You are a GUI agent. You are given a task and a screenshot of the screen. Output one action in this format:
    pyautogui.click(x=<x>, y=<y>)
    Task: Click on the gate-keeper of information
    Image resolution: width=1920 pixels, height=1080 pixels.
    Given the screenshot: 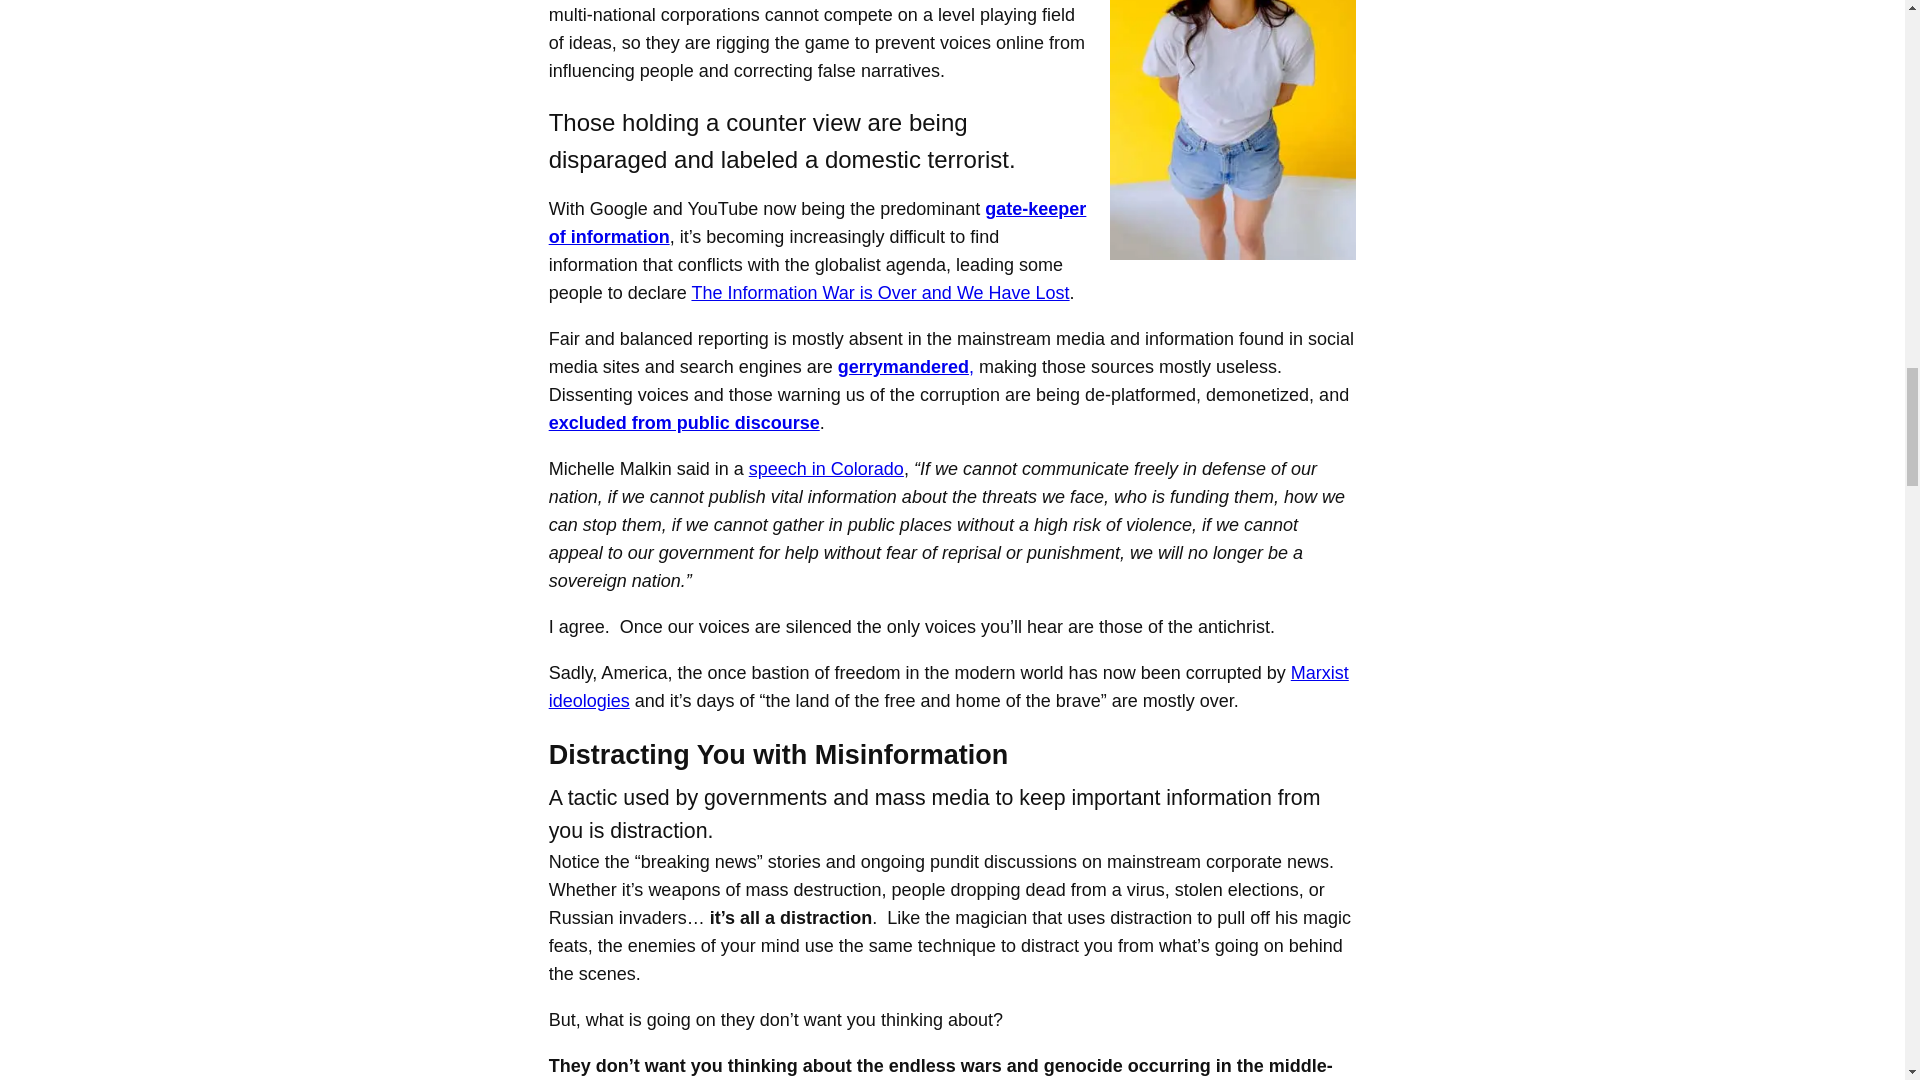 What is the action you would take?
    pyautogui.click(x=818, y=222)
    